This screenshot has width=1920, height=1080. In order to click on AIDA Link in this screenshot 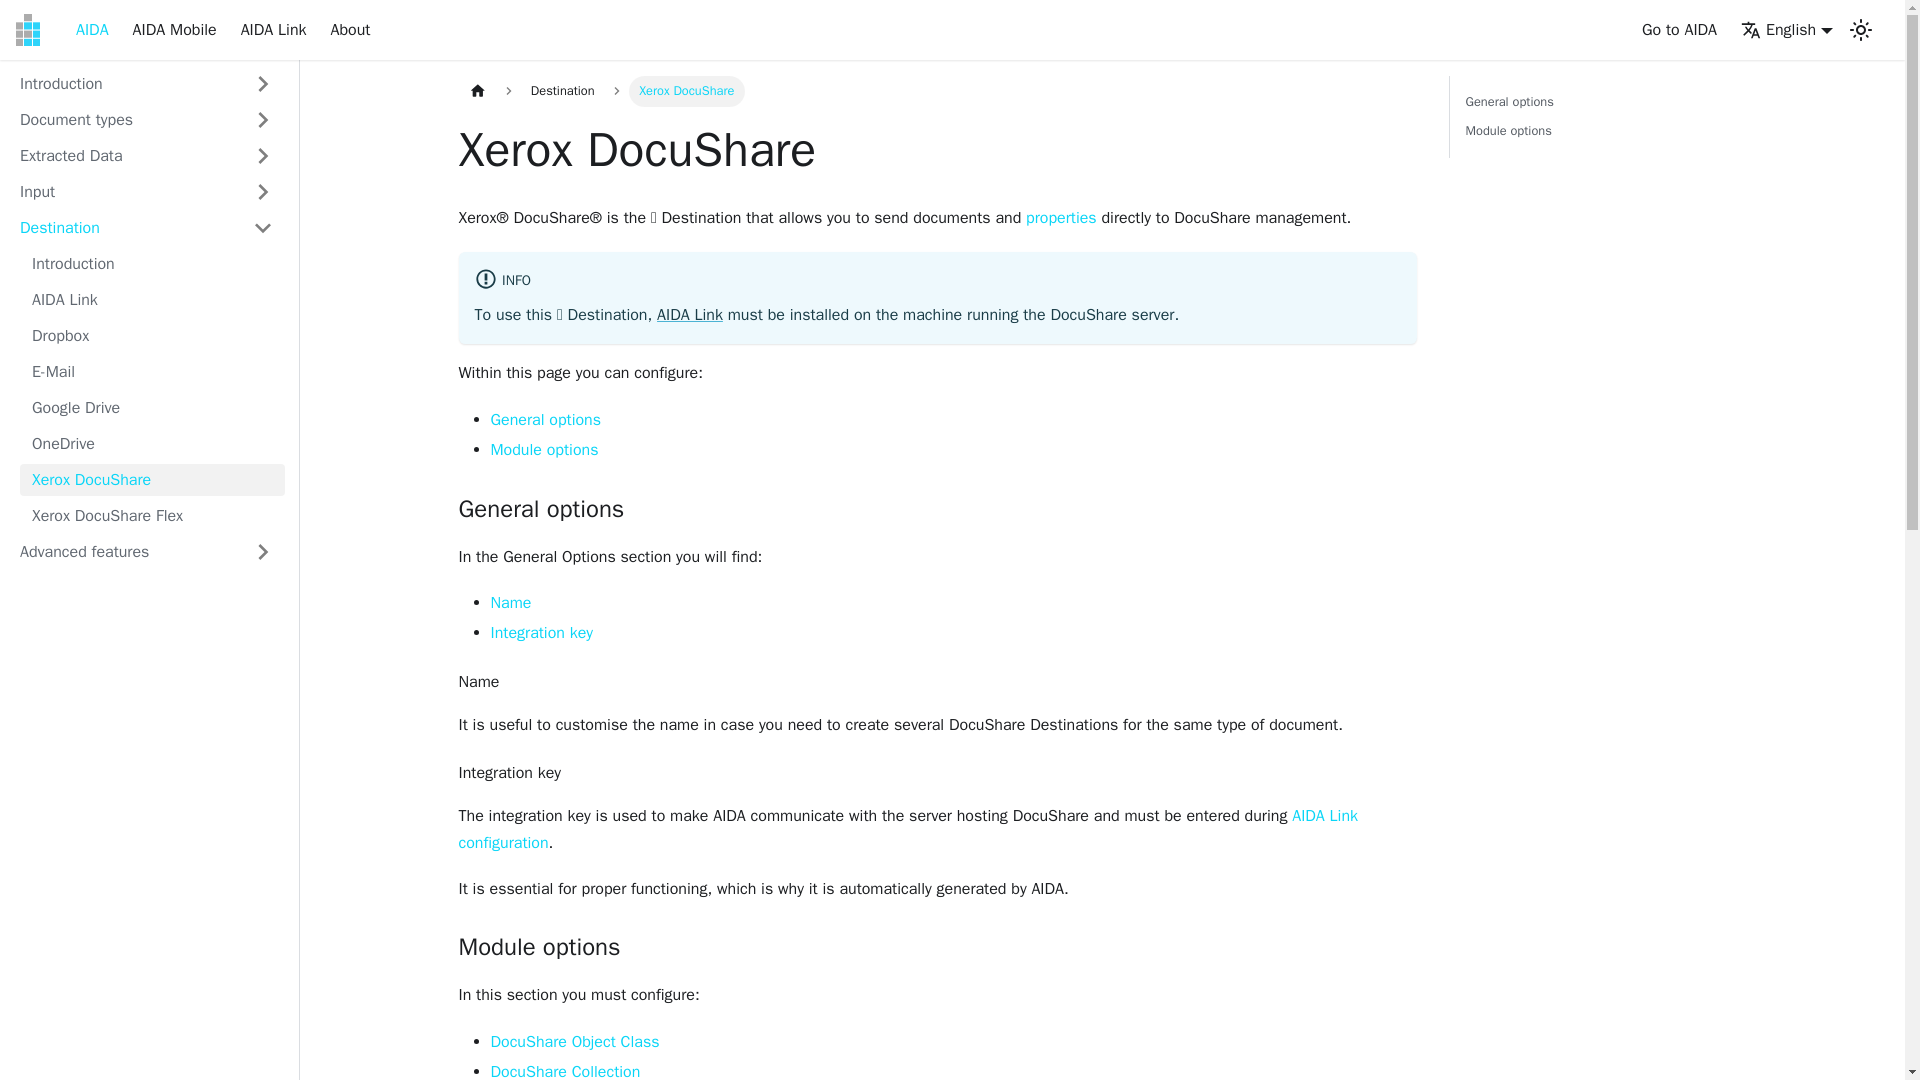, I will do `click(690, 314)`.